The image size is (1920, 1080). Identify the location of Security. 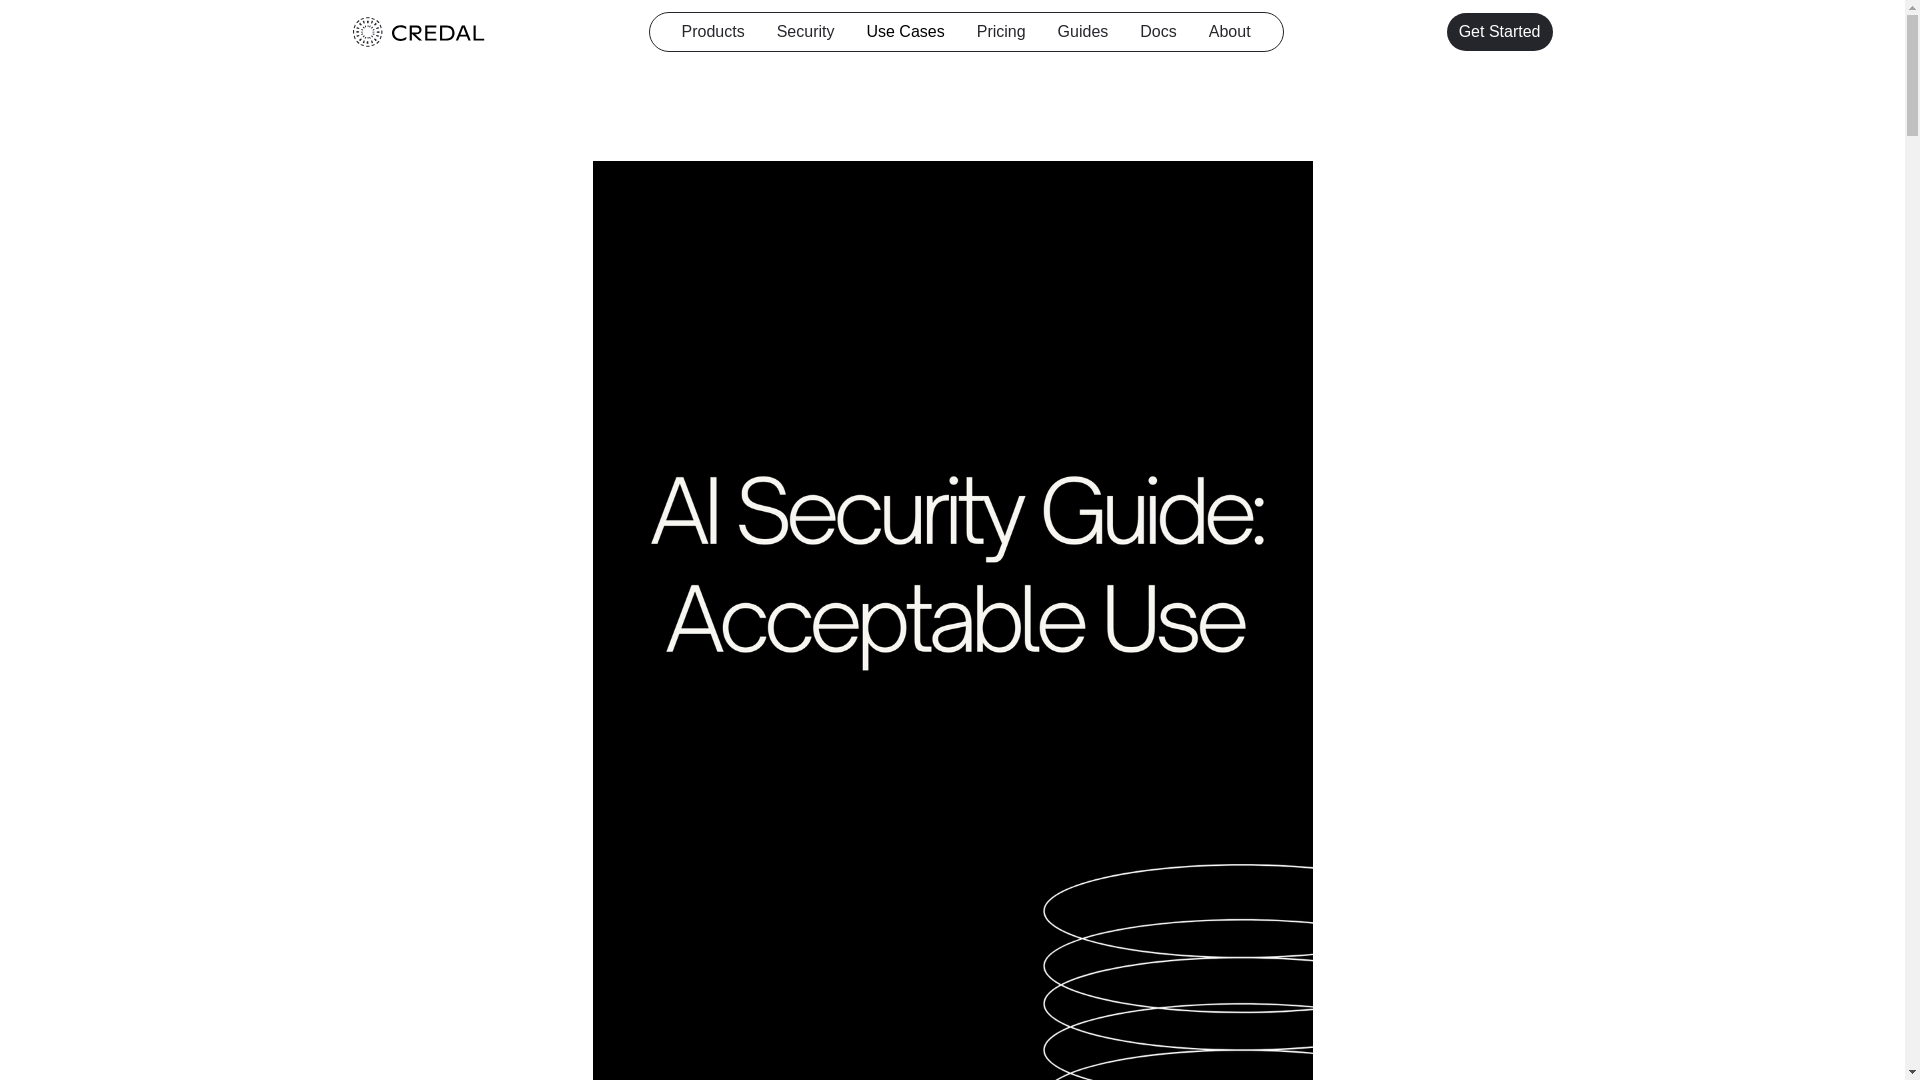
(806, 32).